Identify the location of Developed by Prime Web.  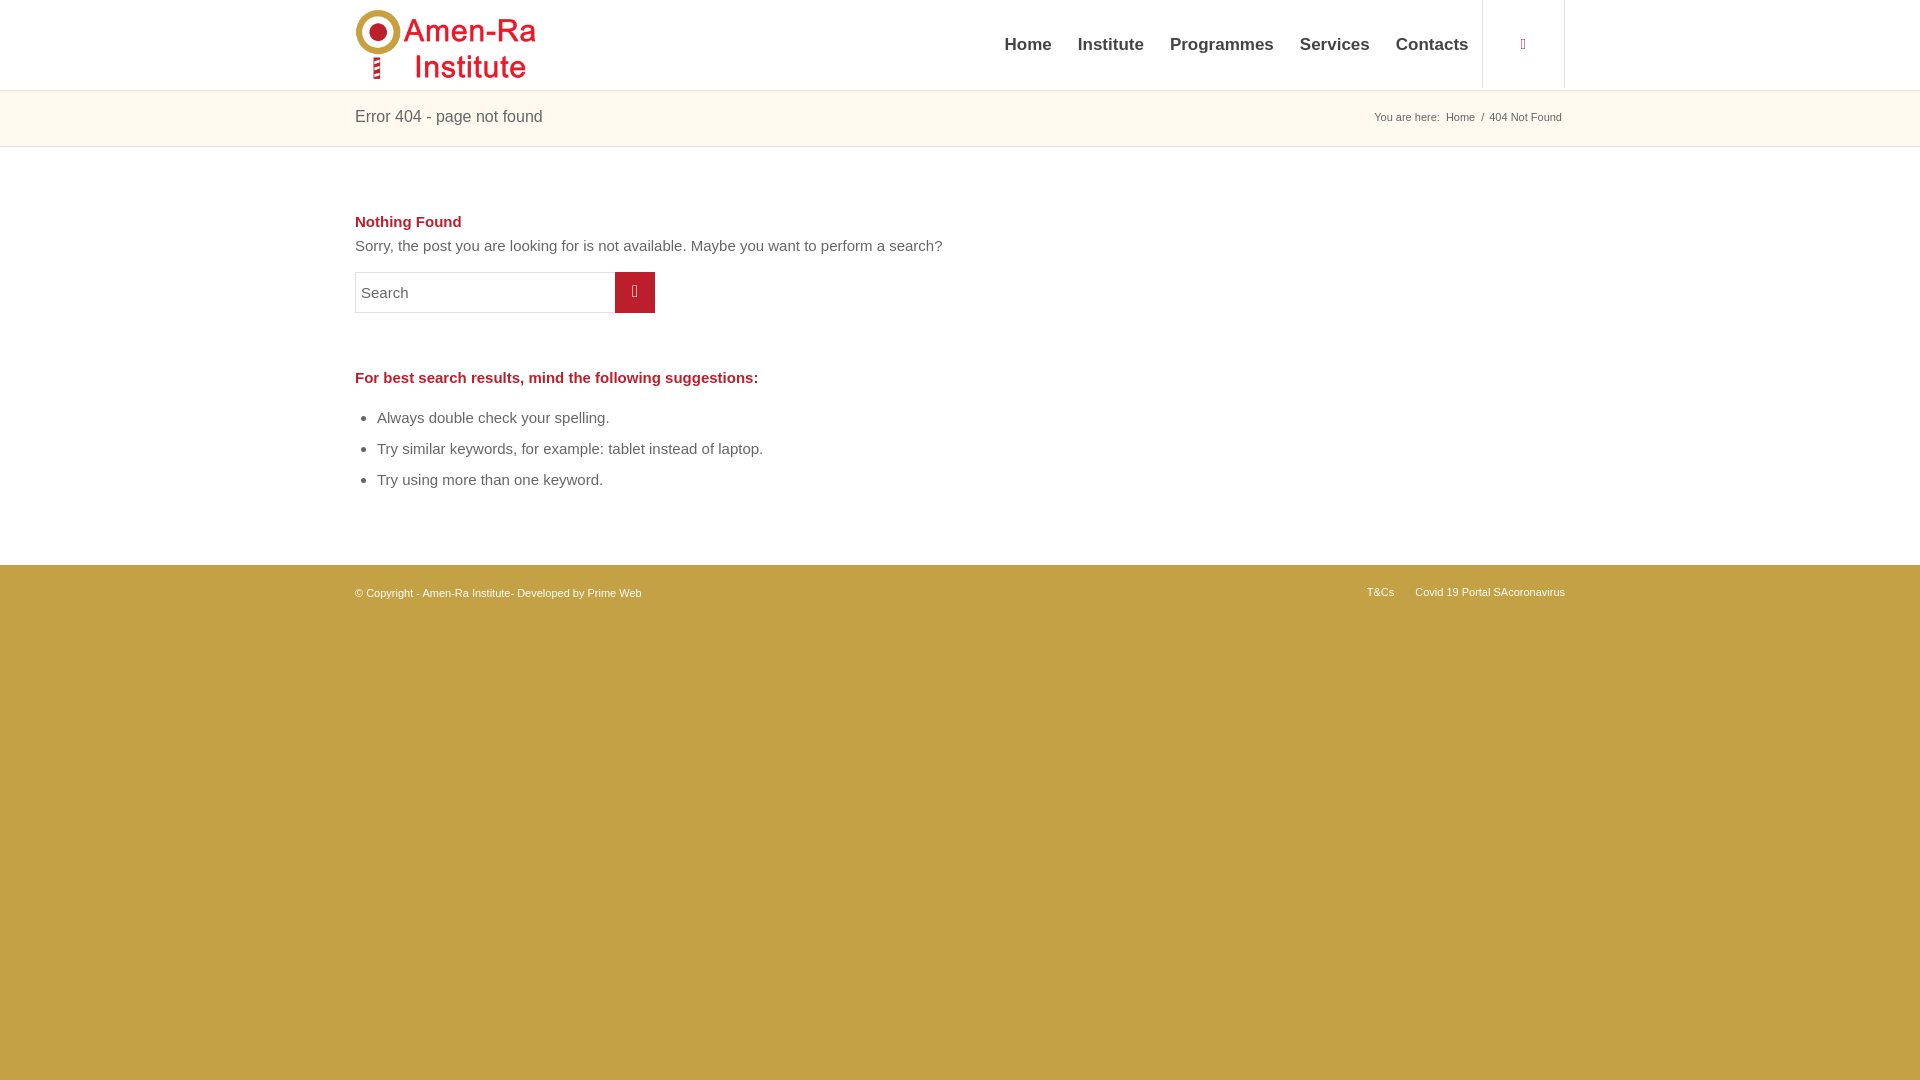
(578, 593).